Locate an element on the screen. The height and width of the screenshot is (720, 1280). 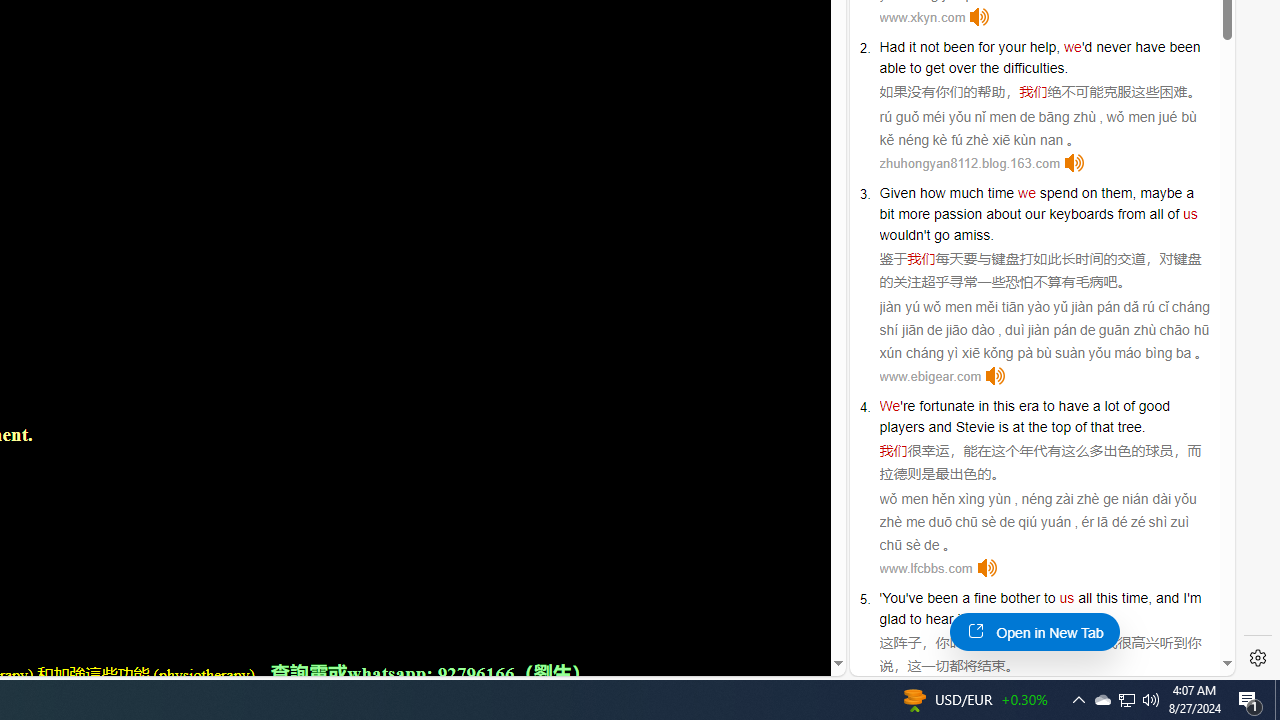
fortunate is located at coordinates (947, 406).